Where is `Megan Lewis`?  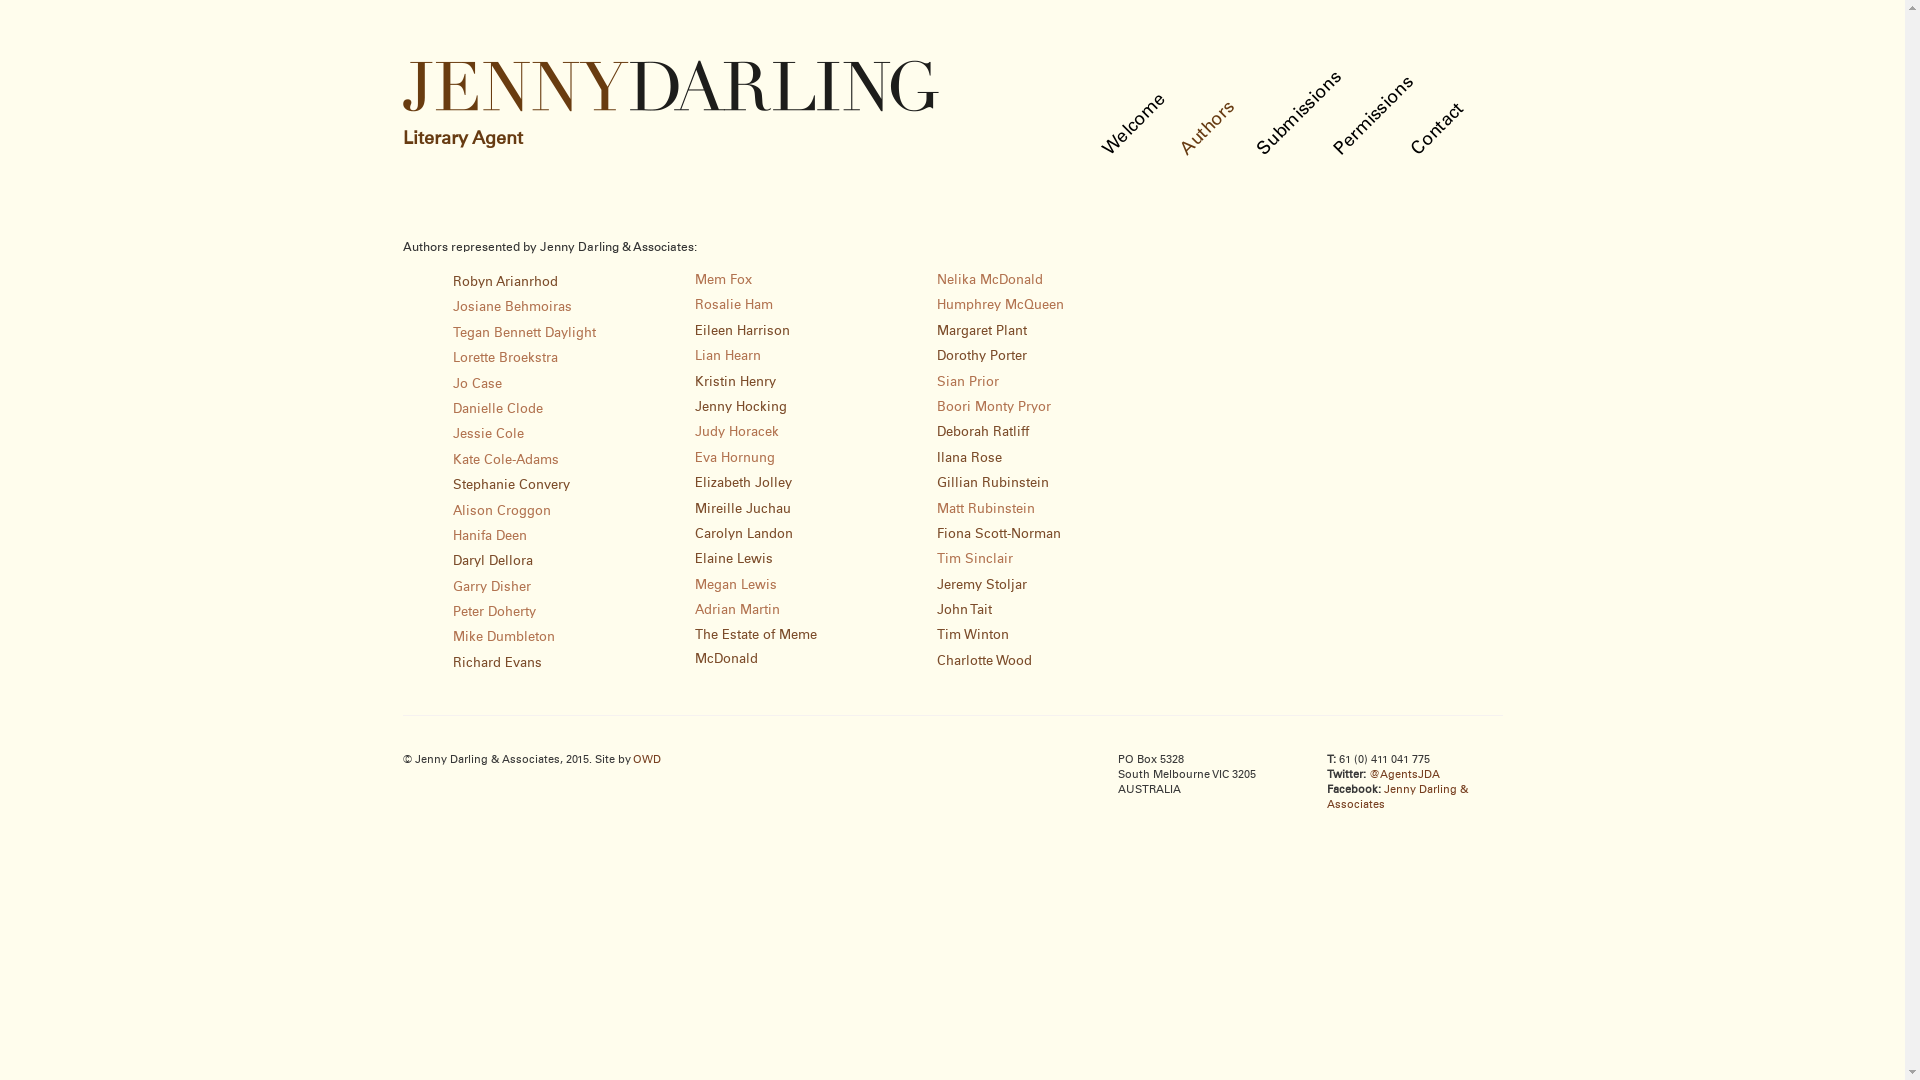
Megan Lewis is located at coordinates (736, 586).